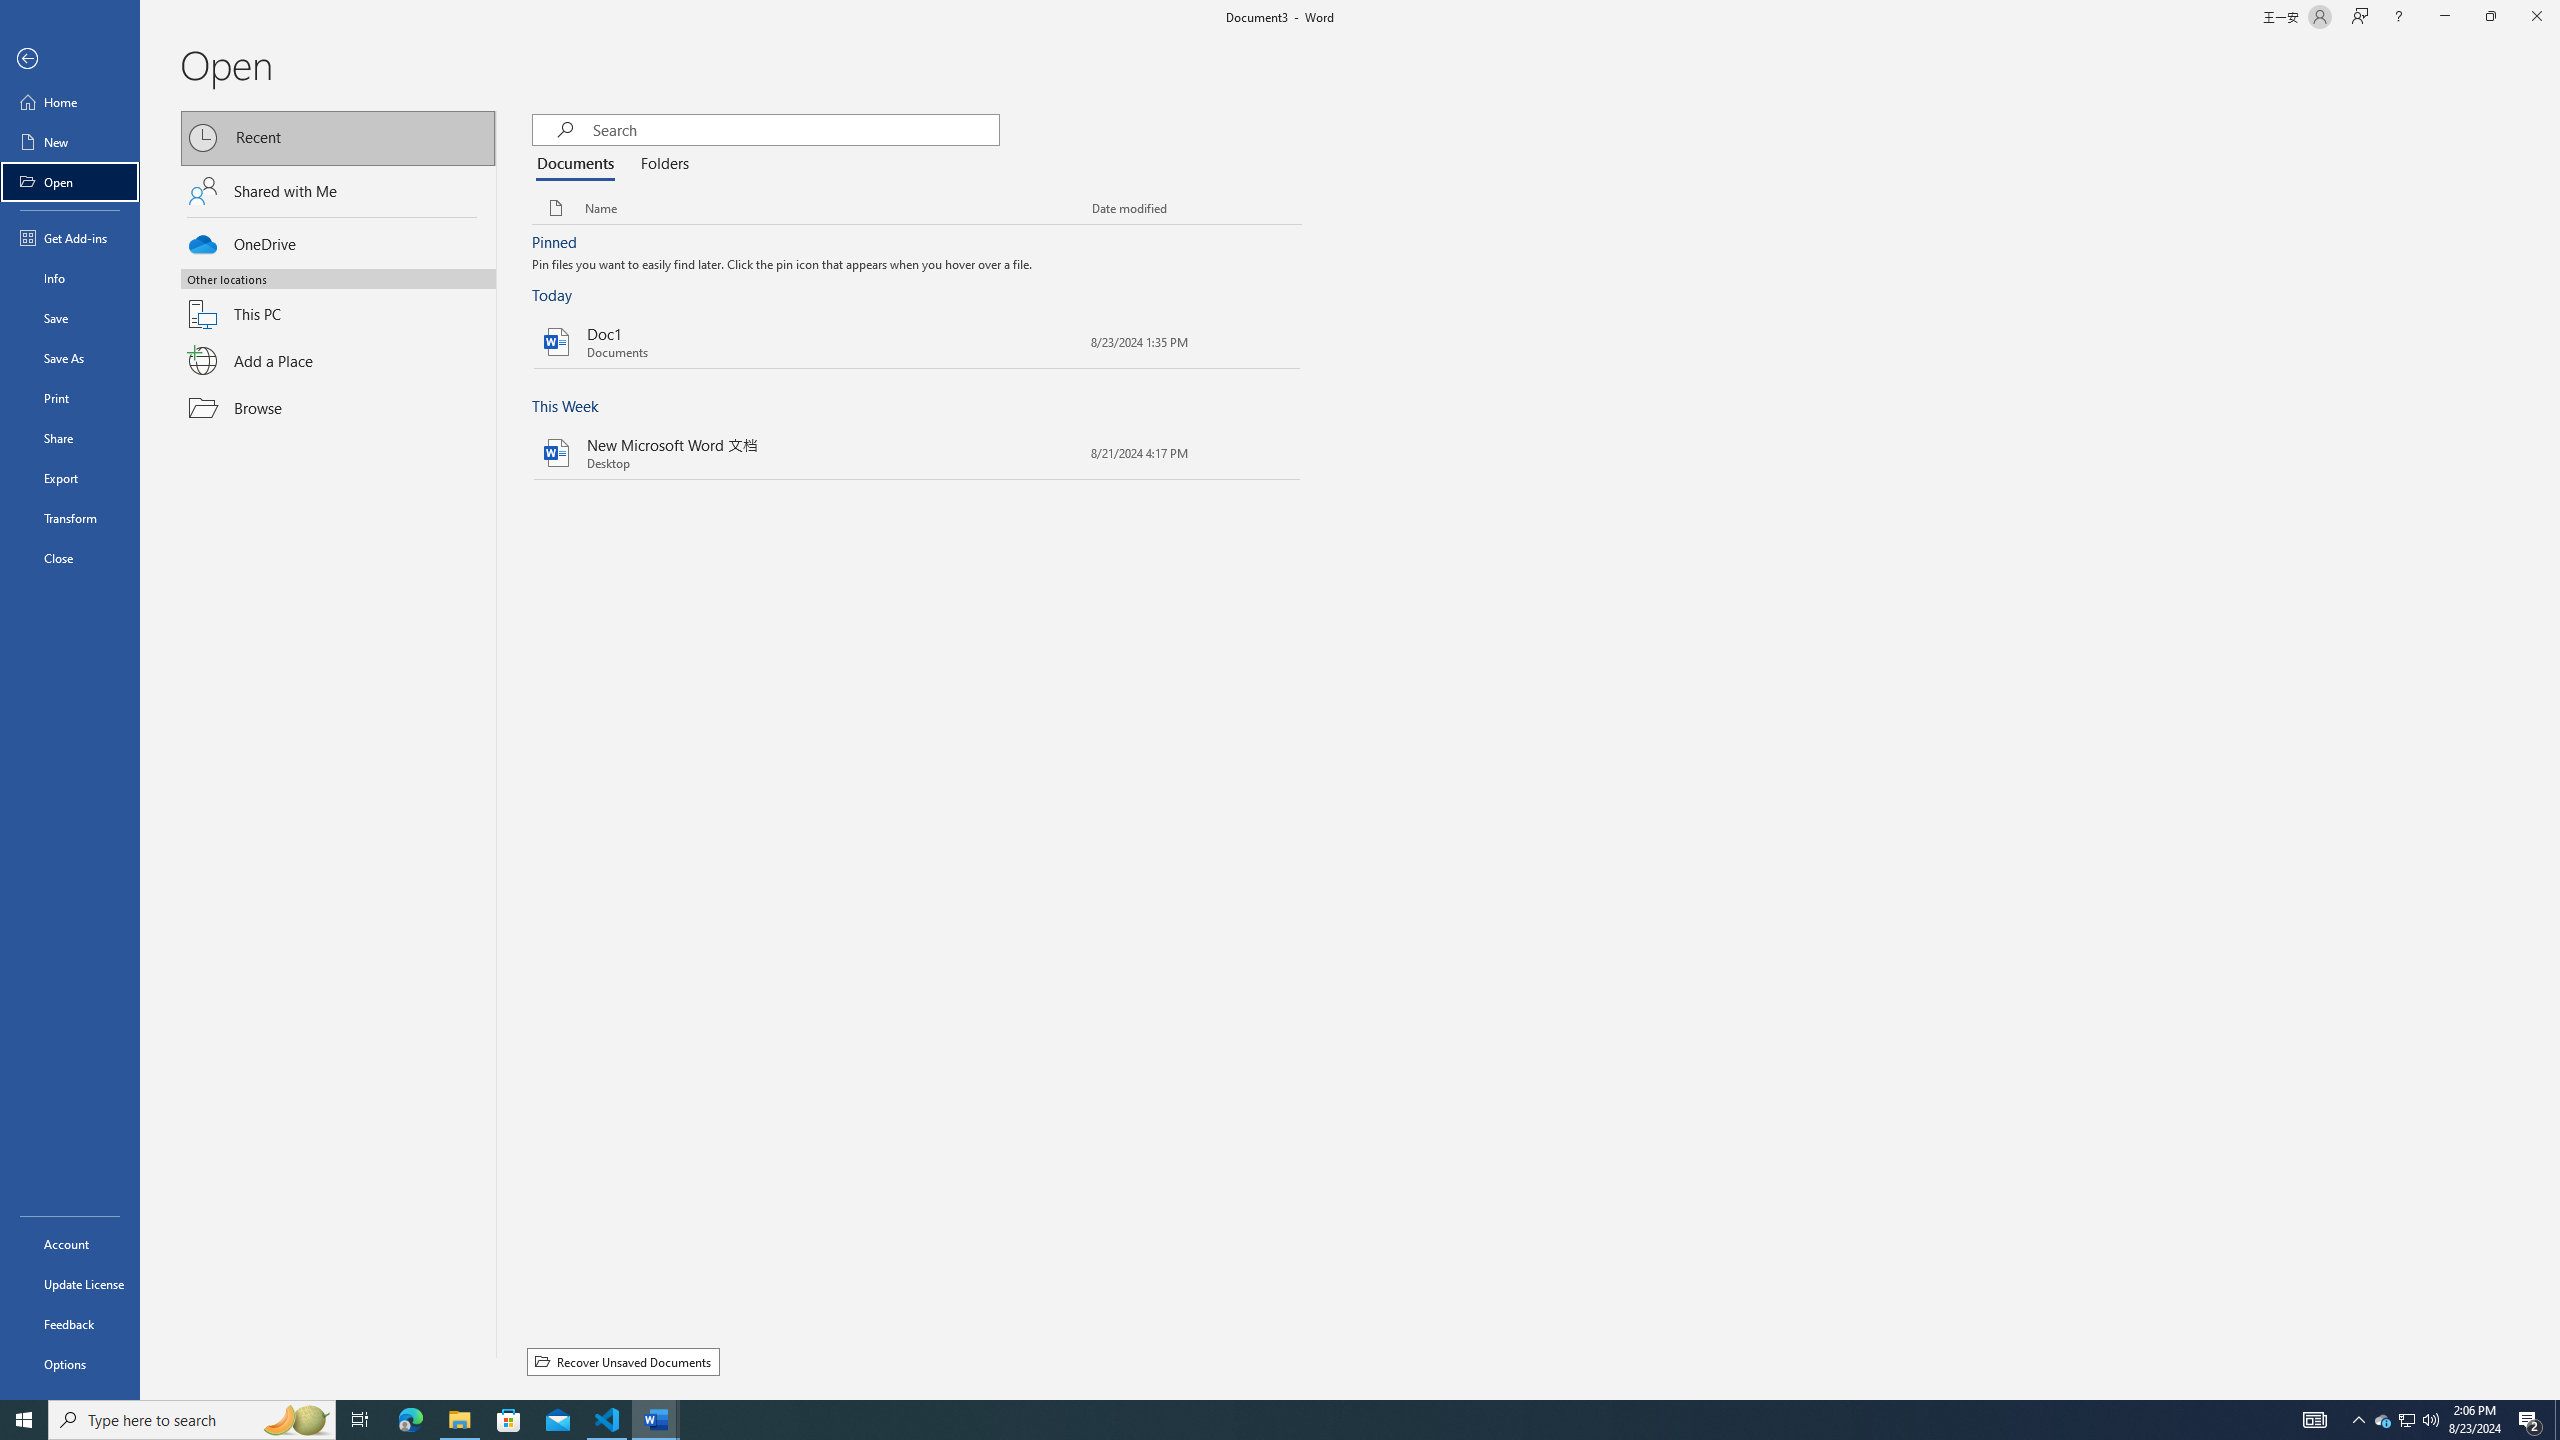  I want to click on Add a Place, so click(338, 360).